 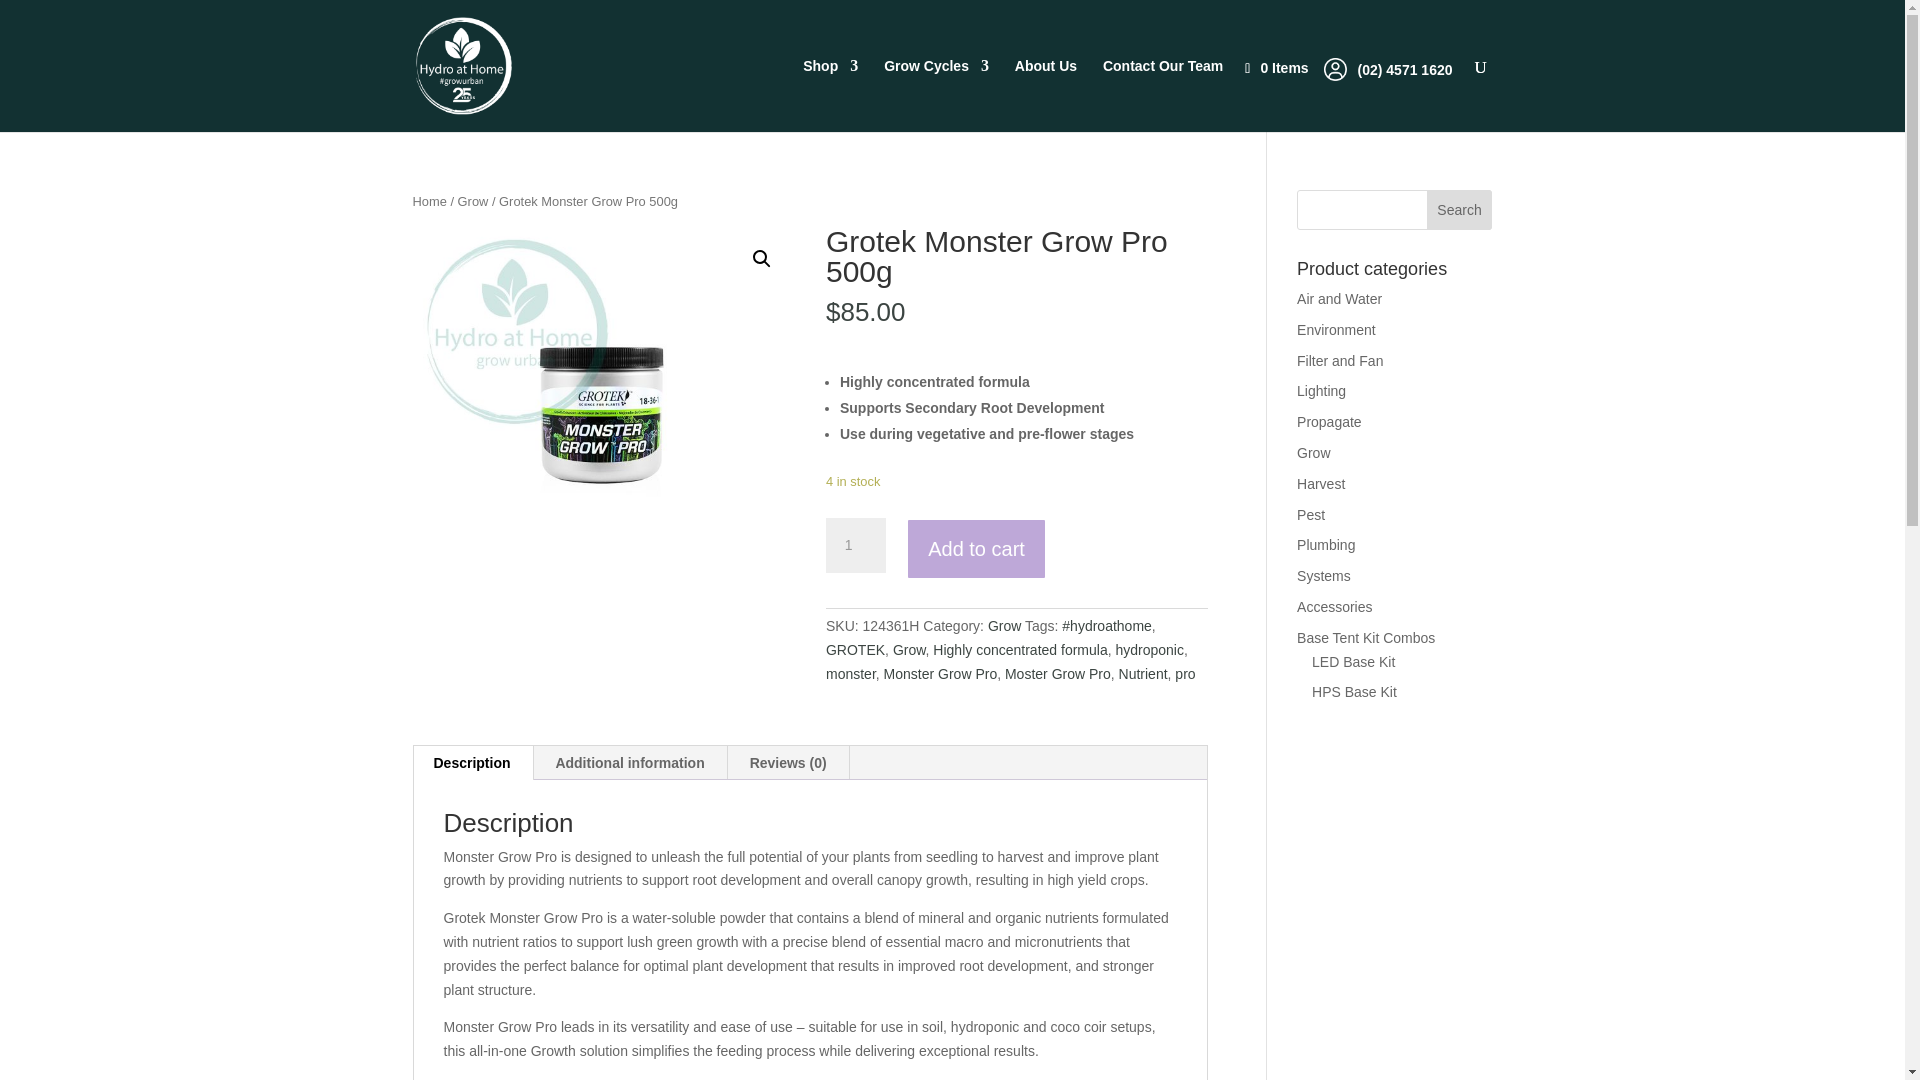 I want to click on Contact Our Team, so click(x=1162, y=95).